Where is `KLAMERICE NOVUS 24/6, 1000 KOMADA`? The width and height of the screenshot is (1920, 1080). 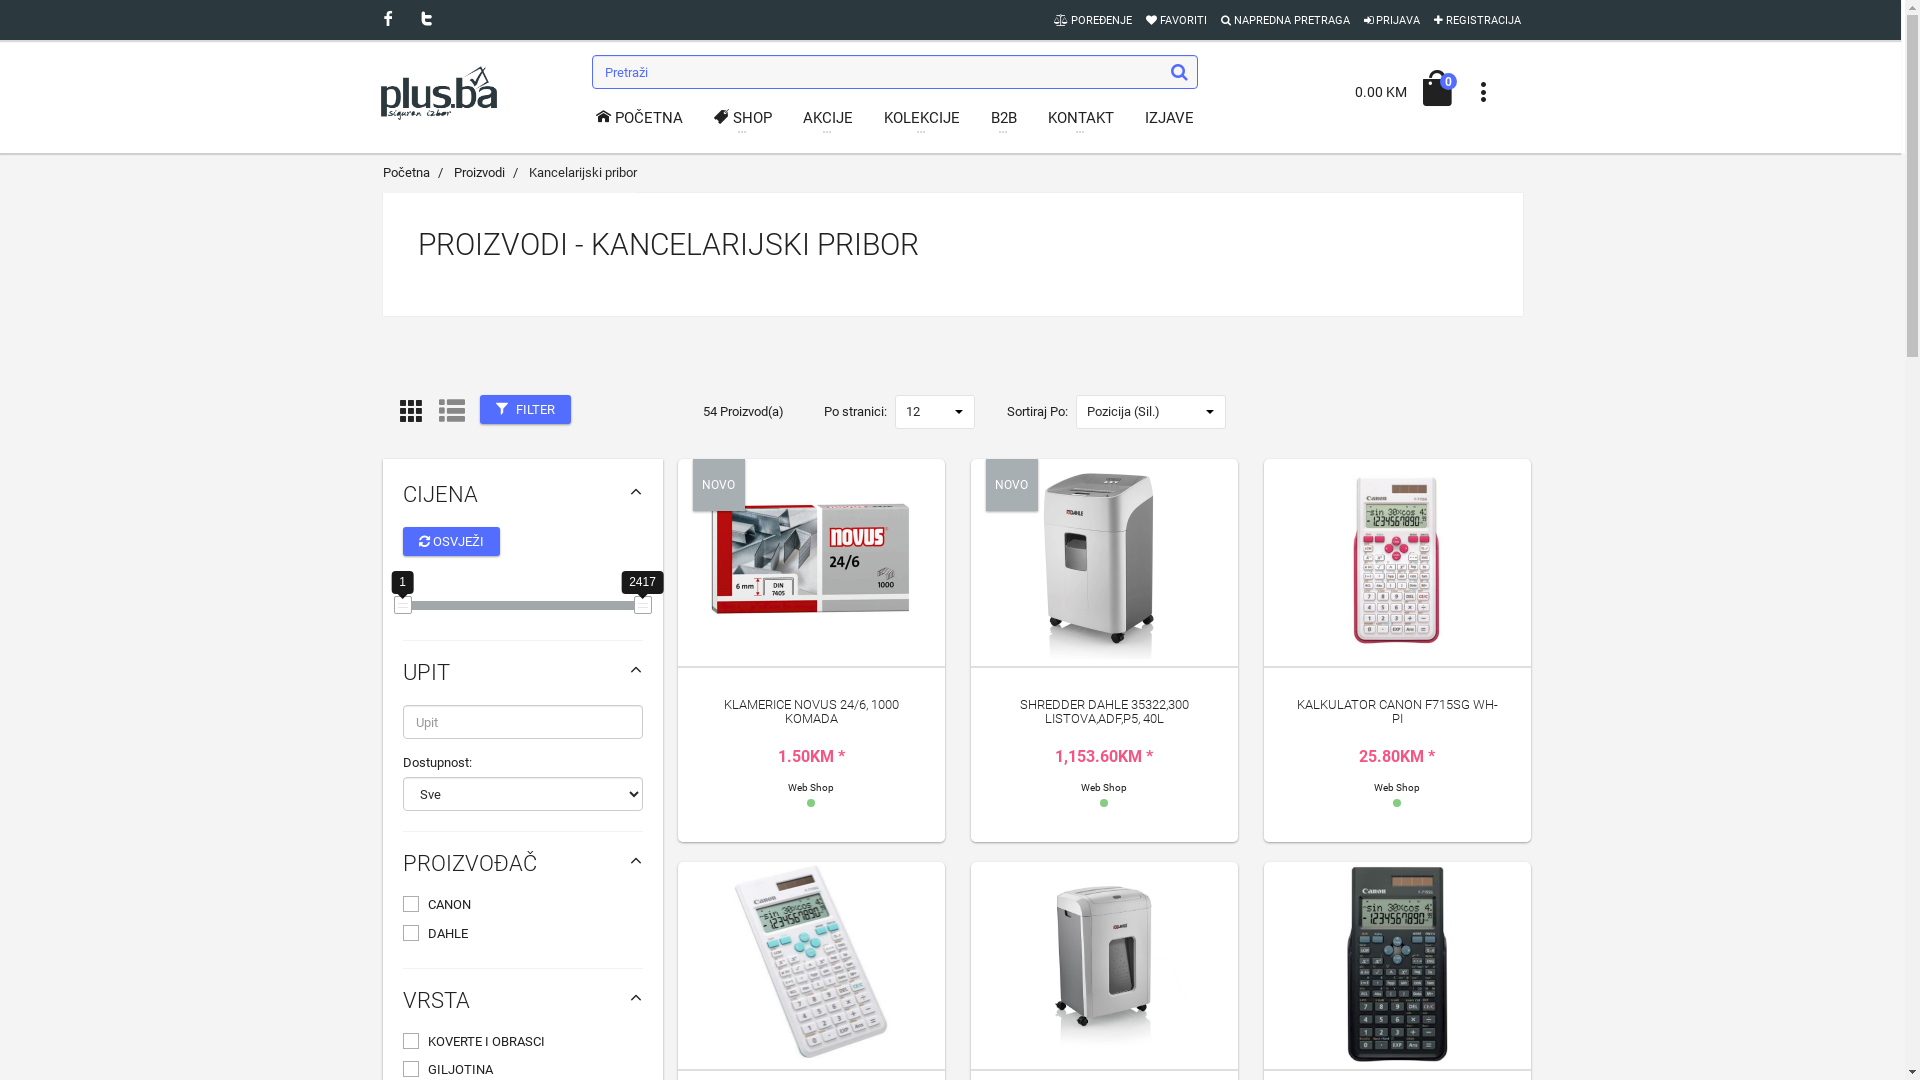 KLAMERICE NOVUS 24/6, 1000 KOMADA is located at coordinates (812, 712).